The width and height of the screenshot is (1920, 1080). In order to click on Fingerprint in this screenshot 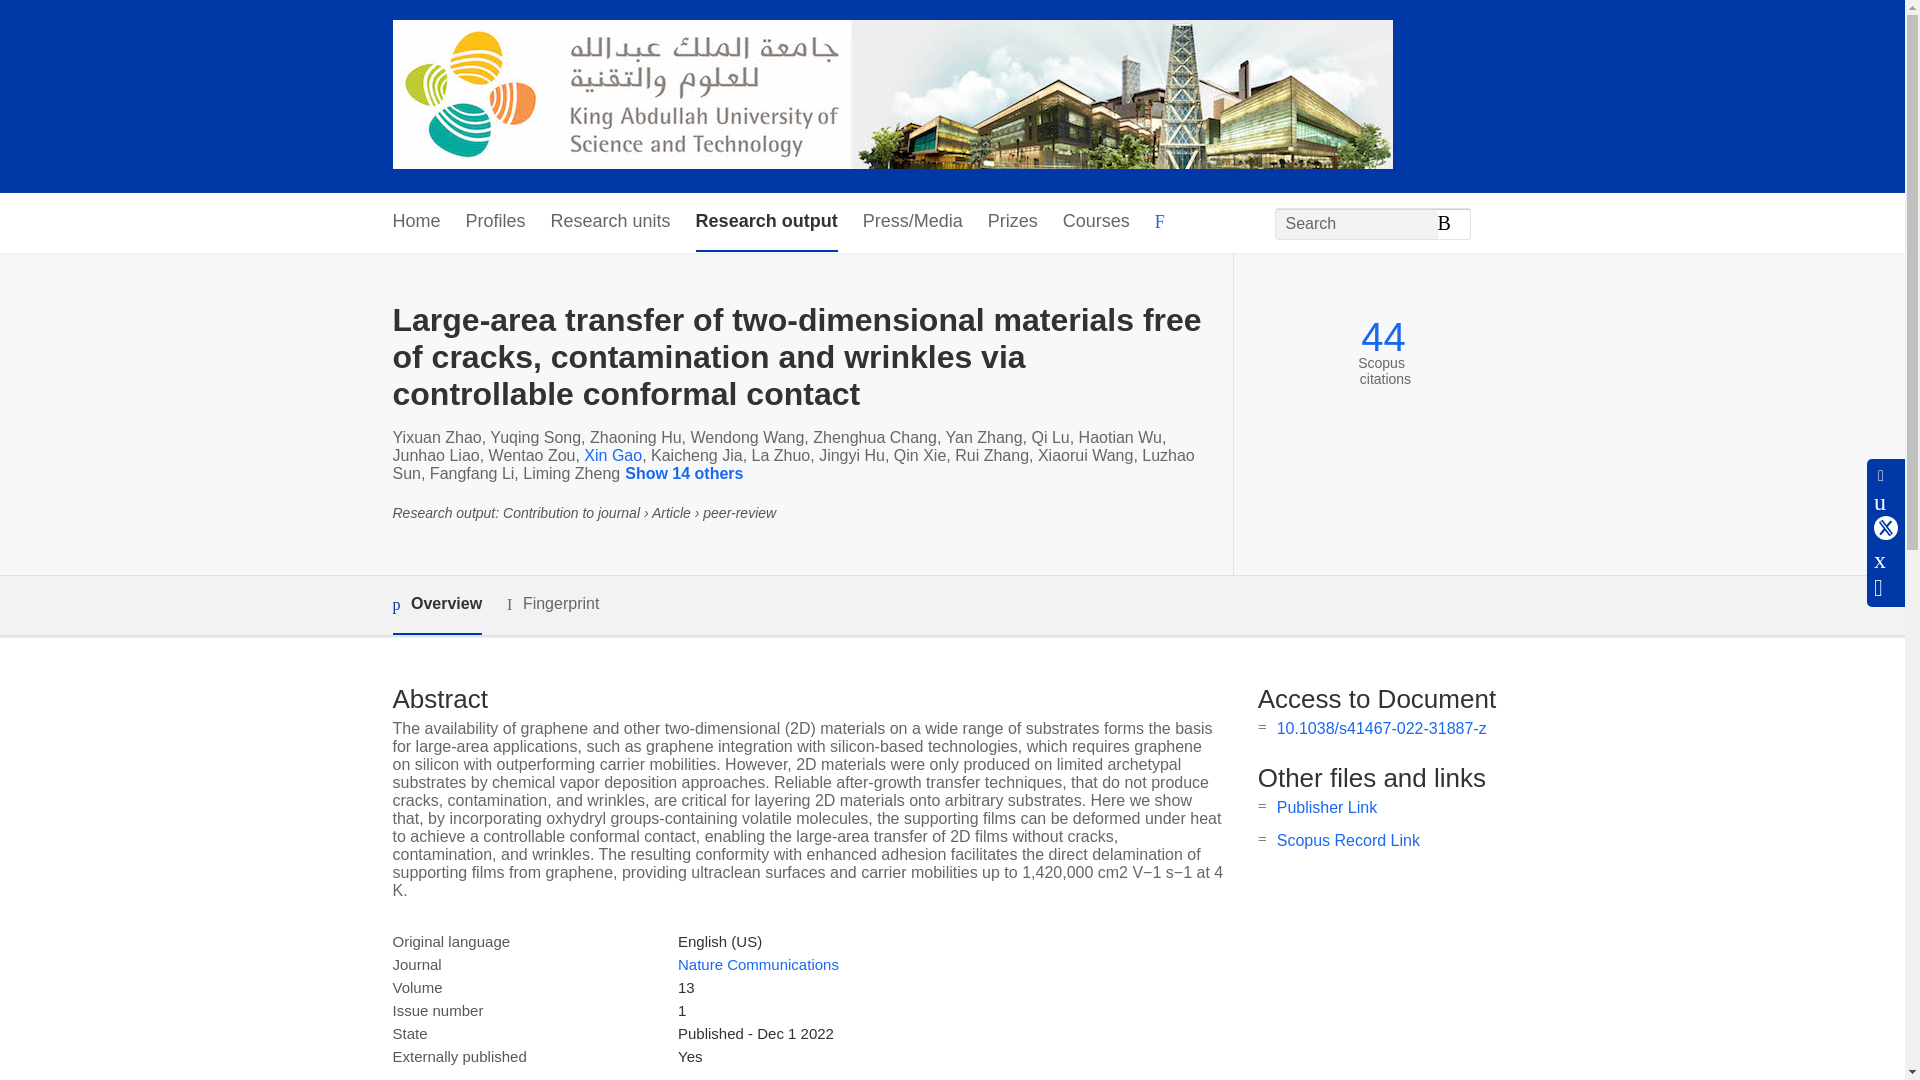, I will do `click(552, 604)`.